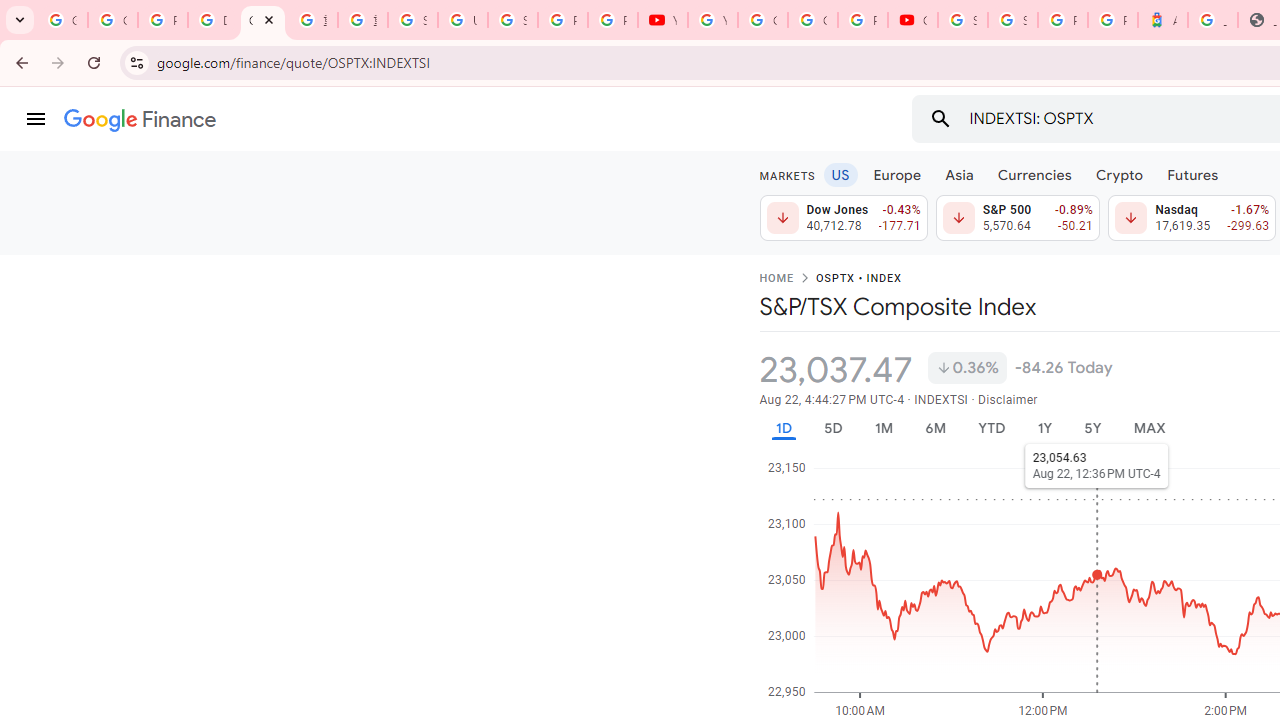 This screenshot has width=1280, height=720. I want to click on Asia, so click(958, 174).